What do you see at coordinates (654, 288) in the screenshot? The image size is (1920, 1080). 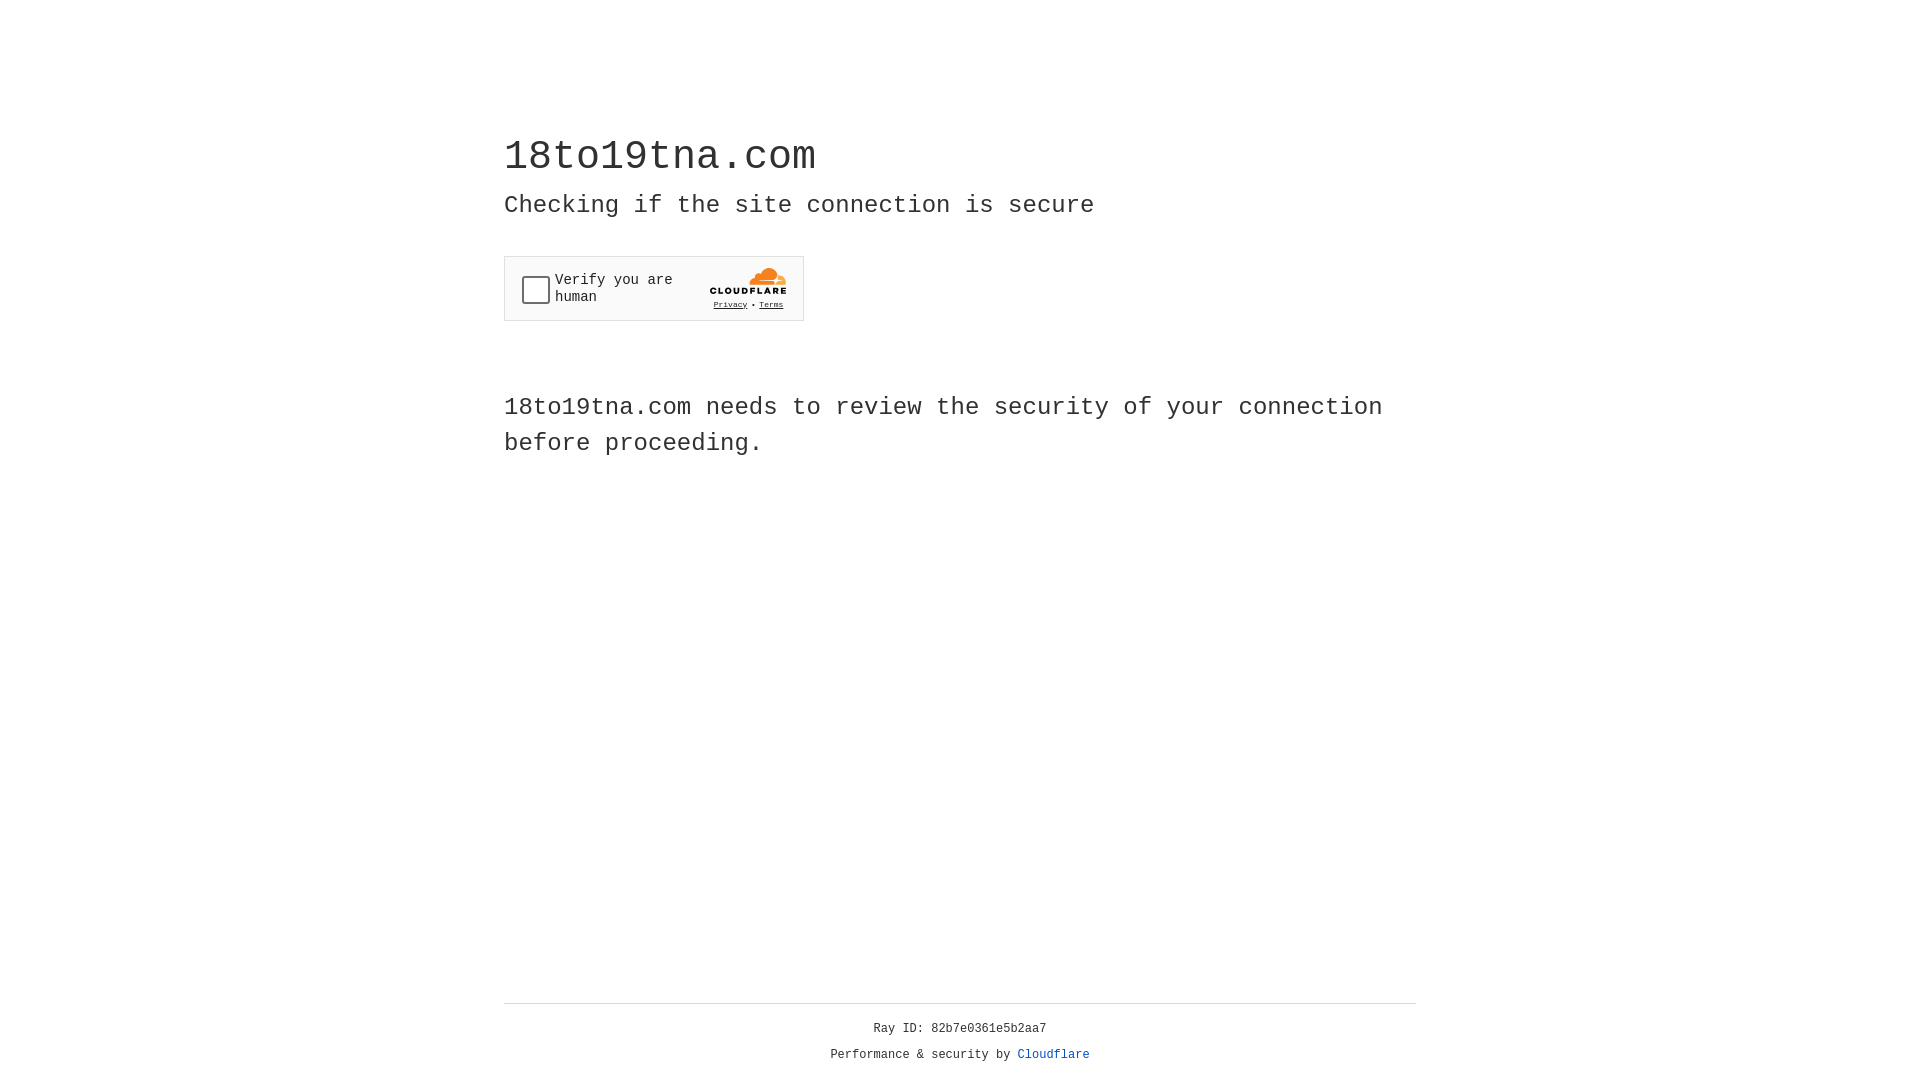 I see `Widget containing a Cloudflare security challenge` at bounding box center [654, 288].